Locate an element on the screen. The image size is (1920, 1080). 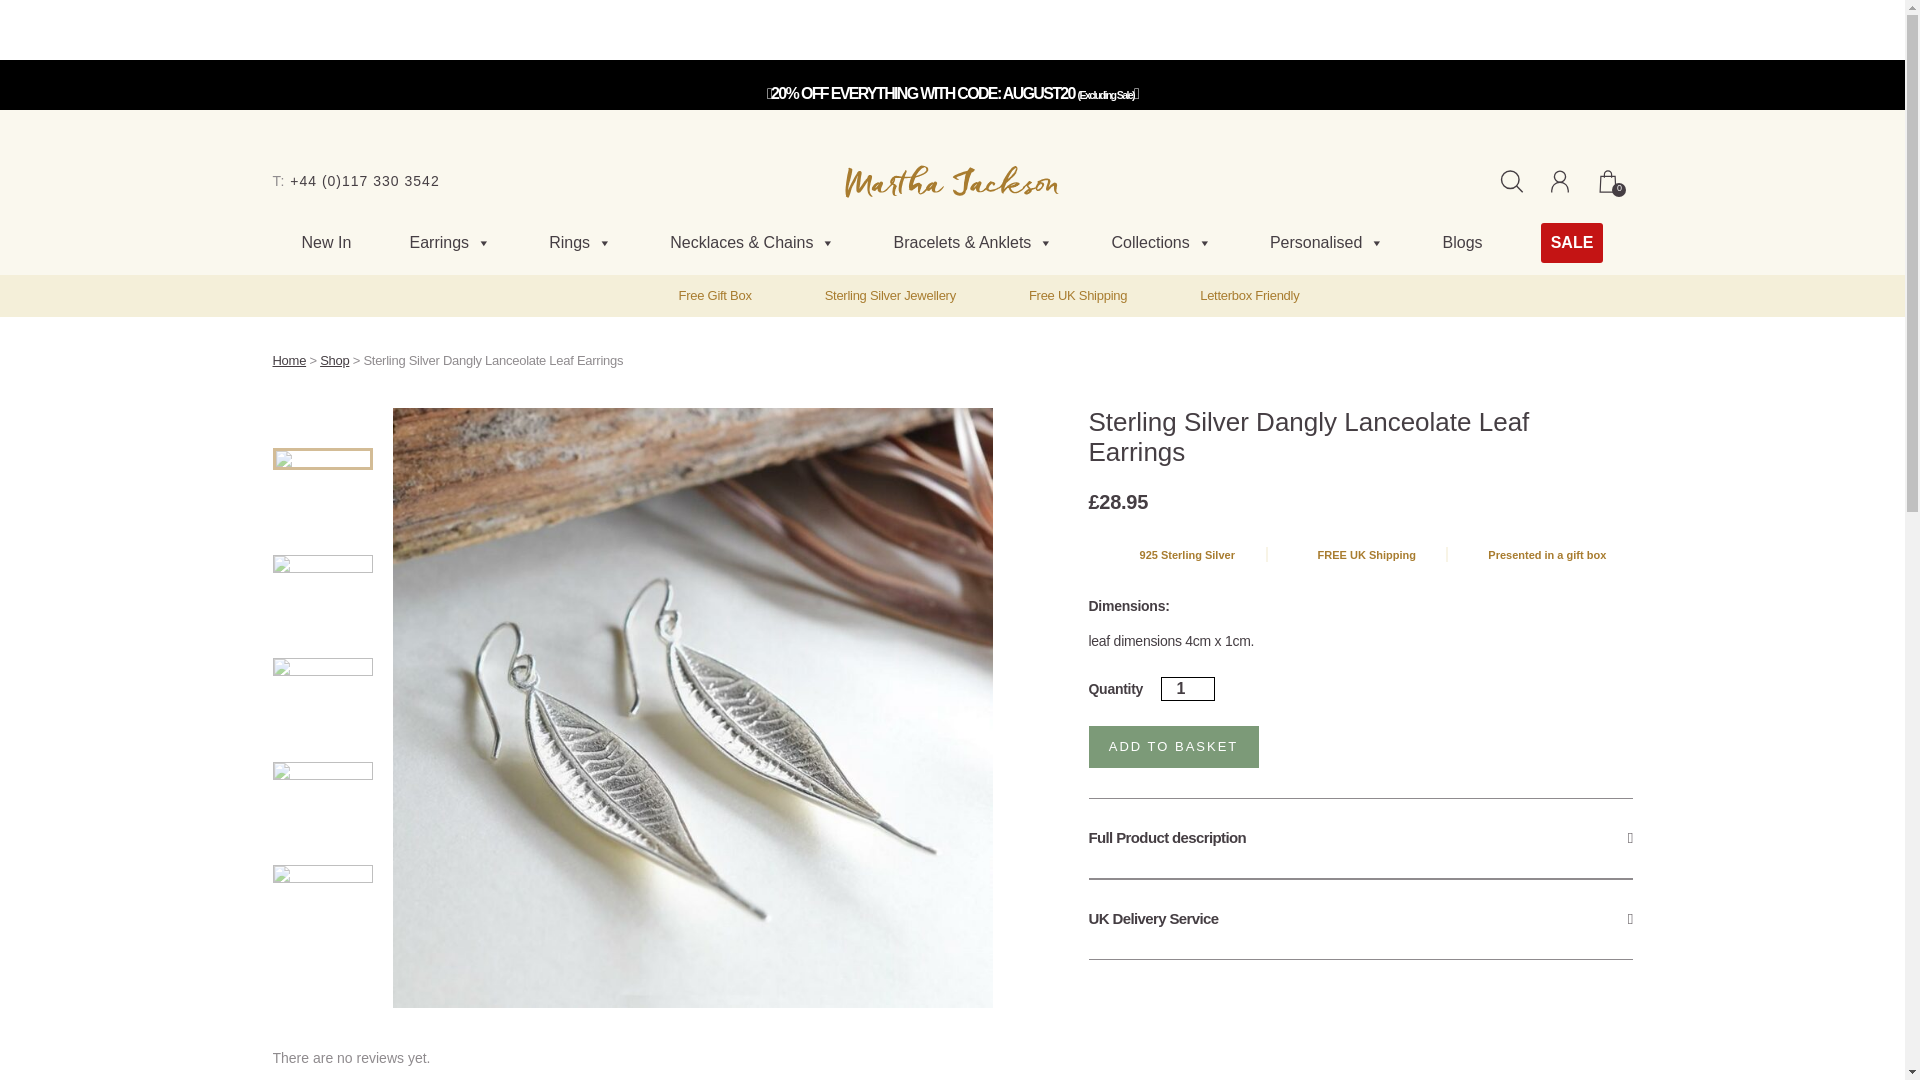
My Account is located at coordinates (1560, 180).